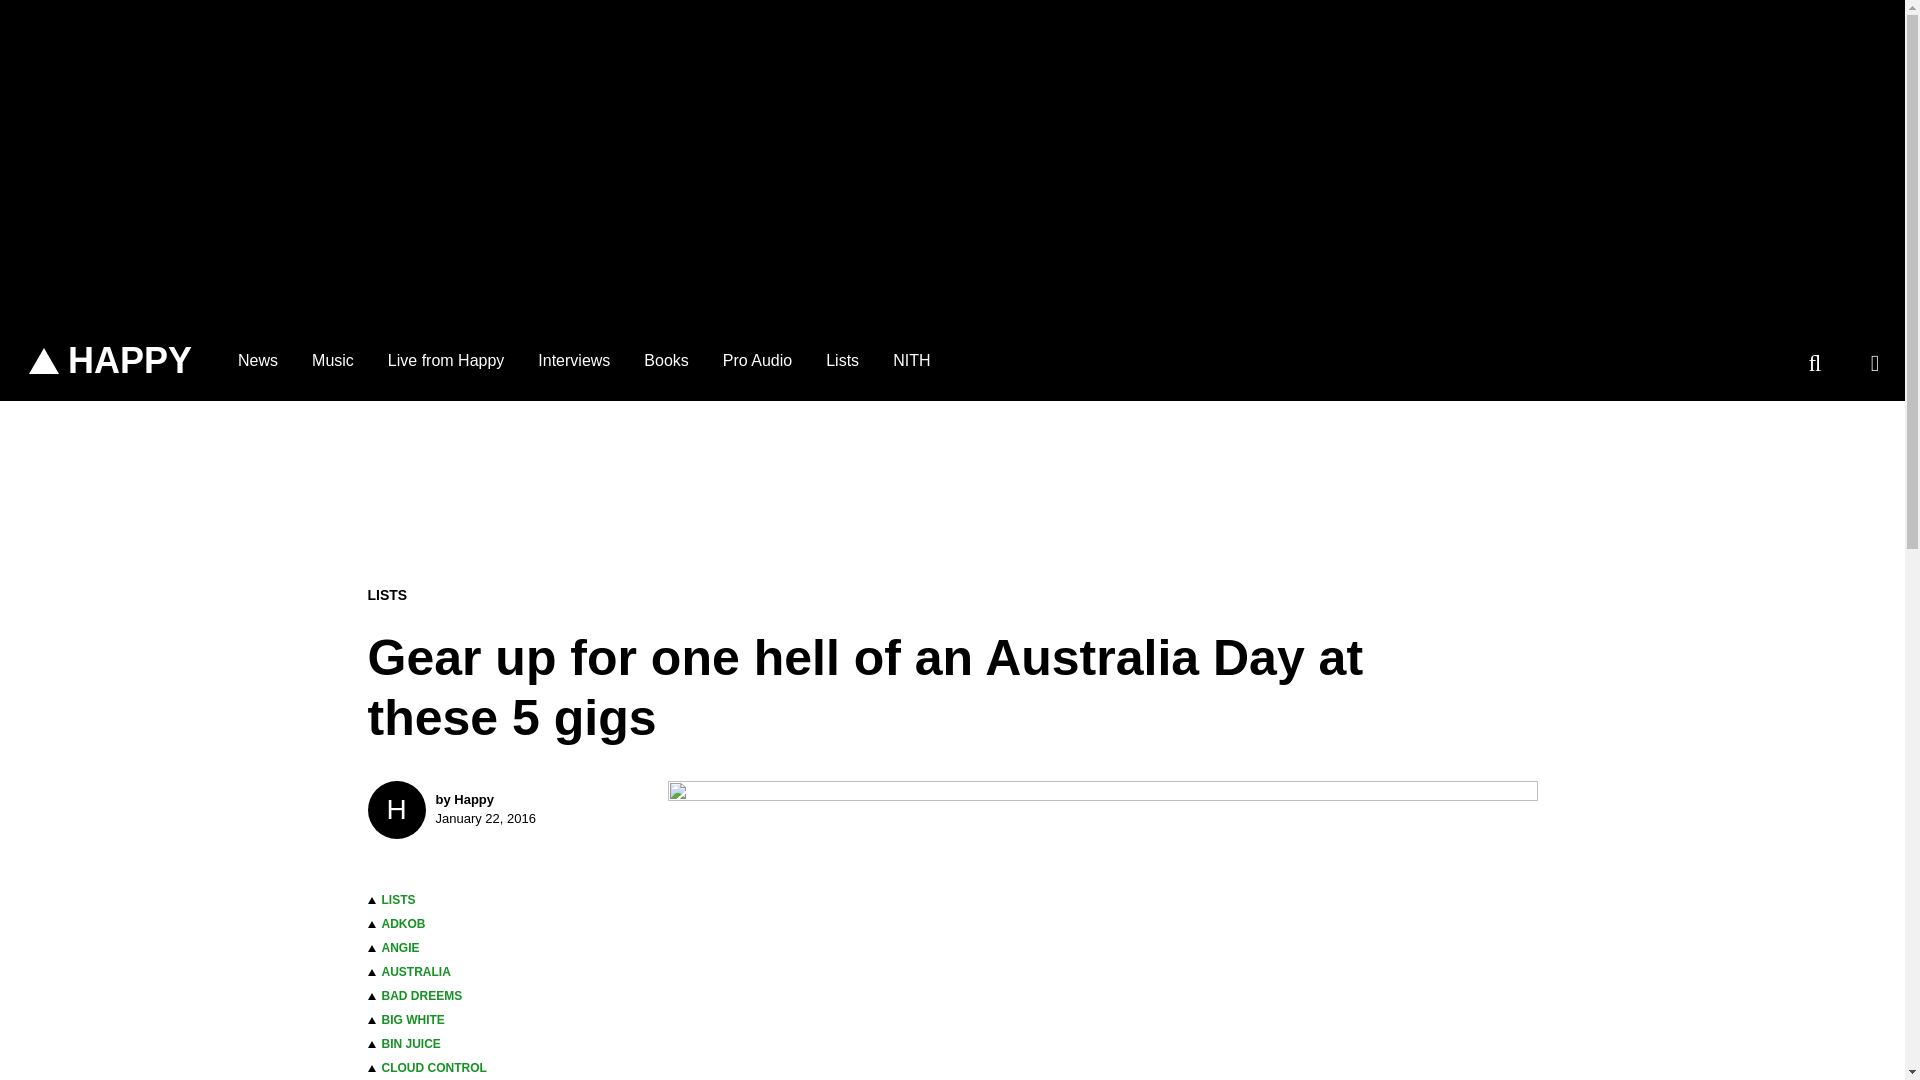 The width and height of the screenshot is (1920, 1080). I want to click on Interviews, so click(574, 360).